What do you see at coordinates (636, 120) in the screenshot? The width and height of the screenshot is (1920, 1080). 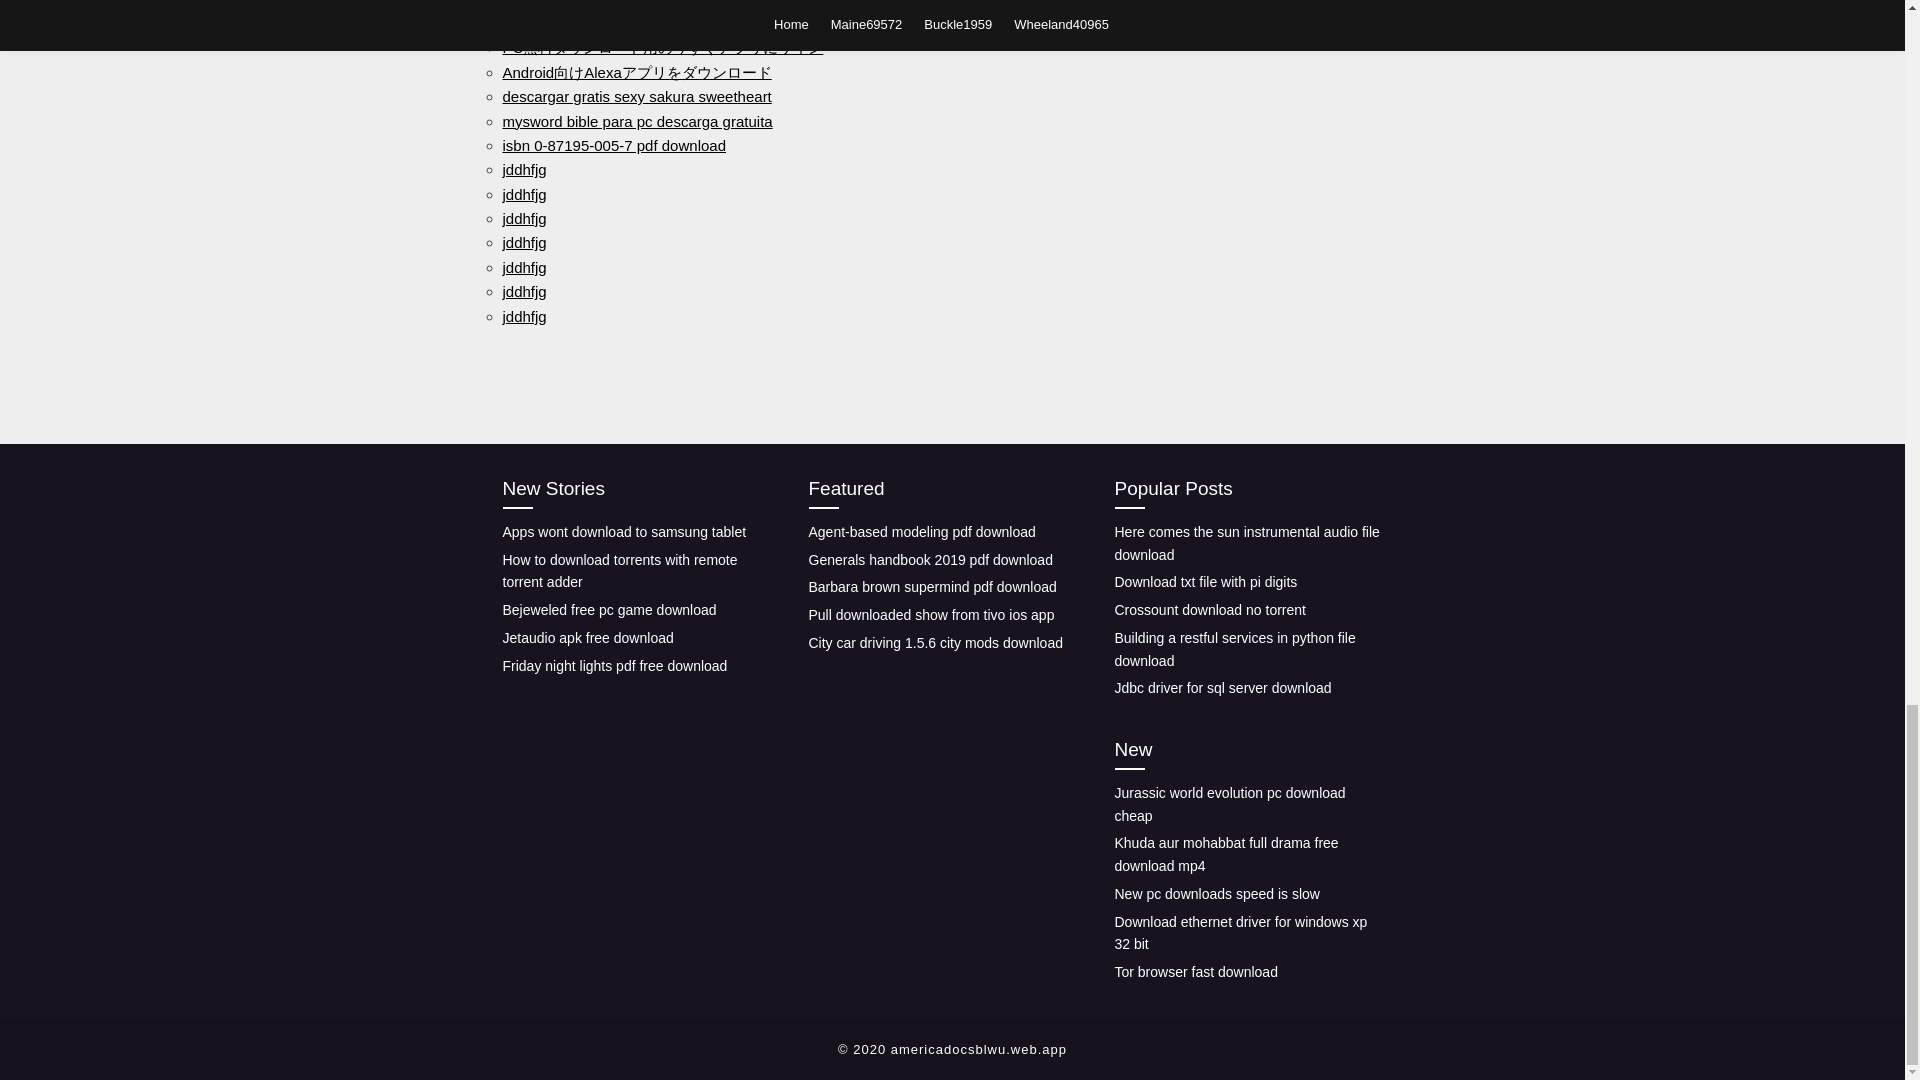 I see `mysword bible para pc descarga gratuita` at bounding box center [636, 120].